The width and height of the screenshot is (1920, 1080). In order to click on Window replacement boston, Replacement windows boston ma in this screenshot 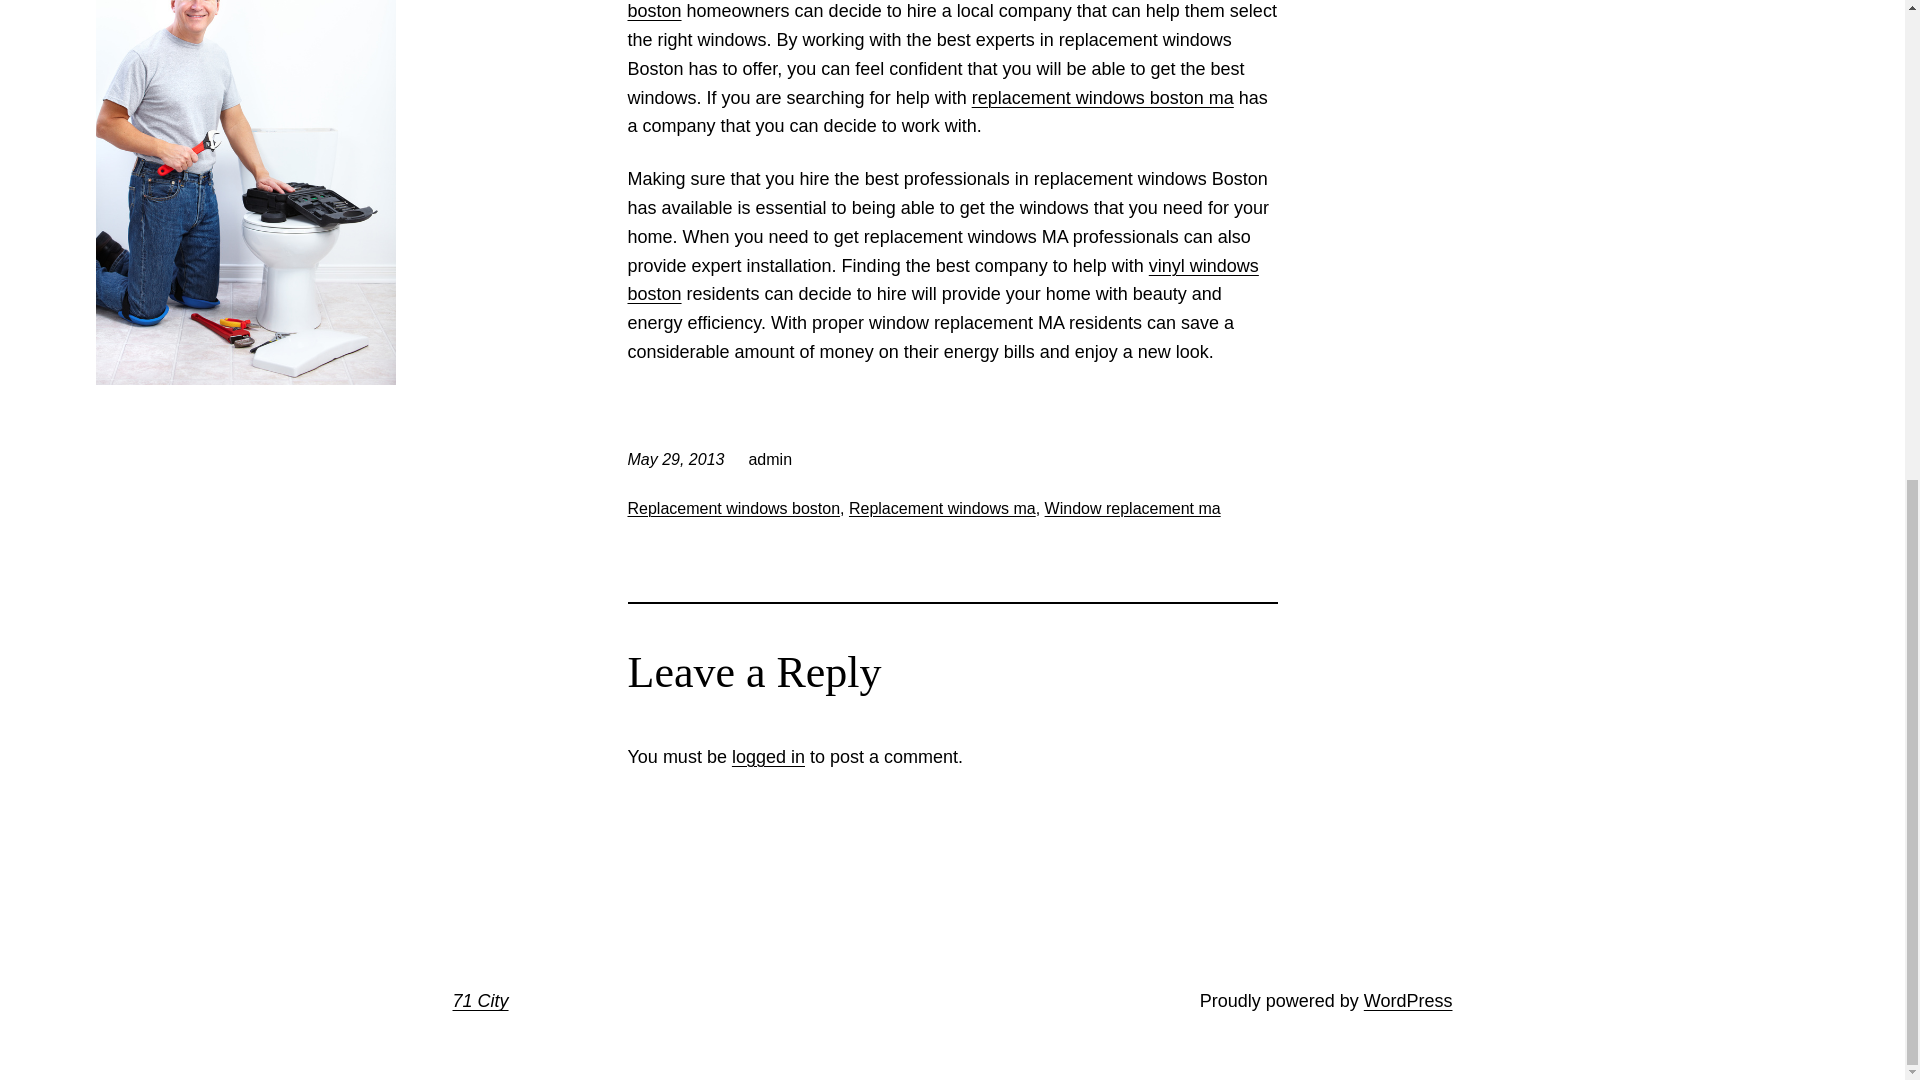, I will do `click(943, 280)`.